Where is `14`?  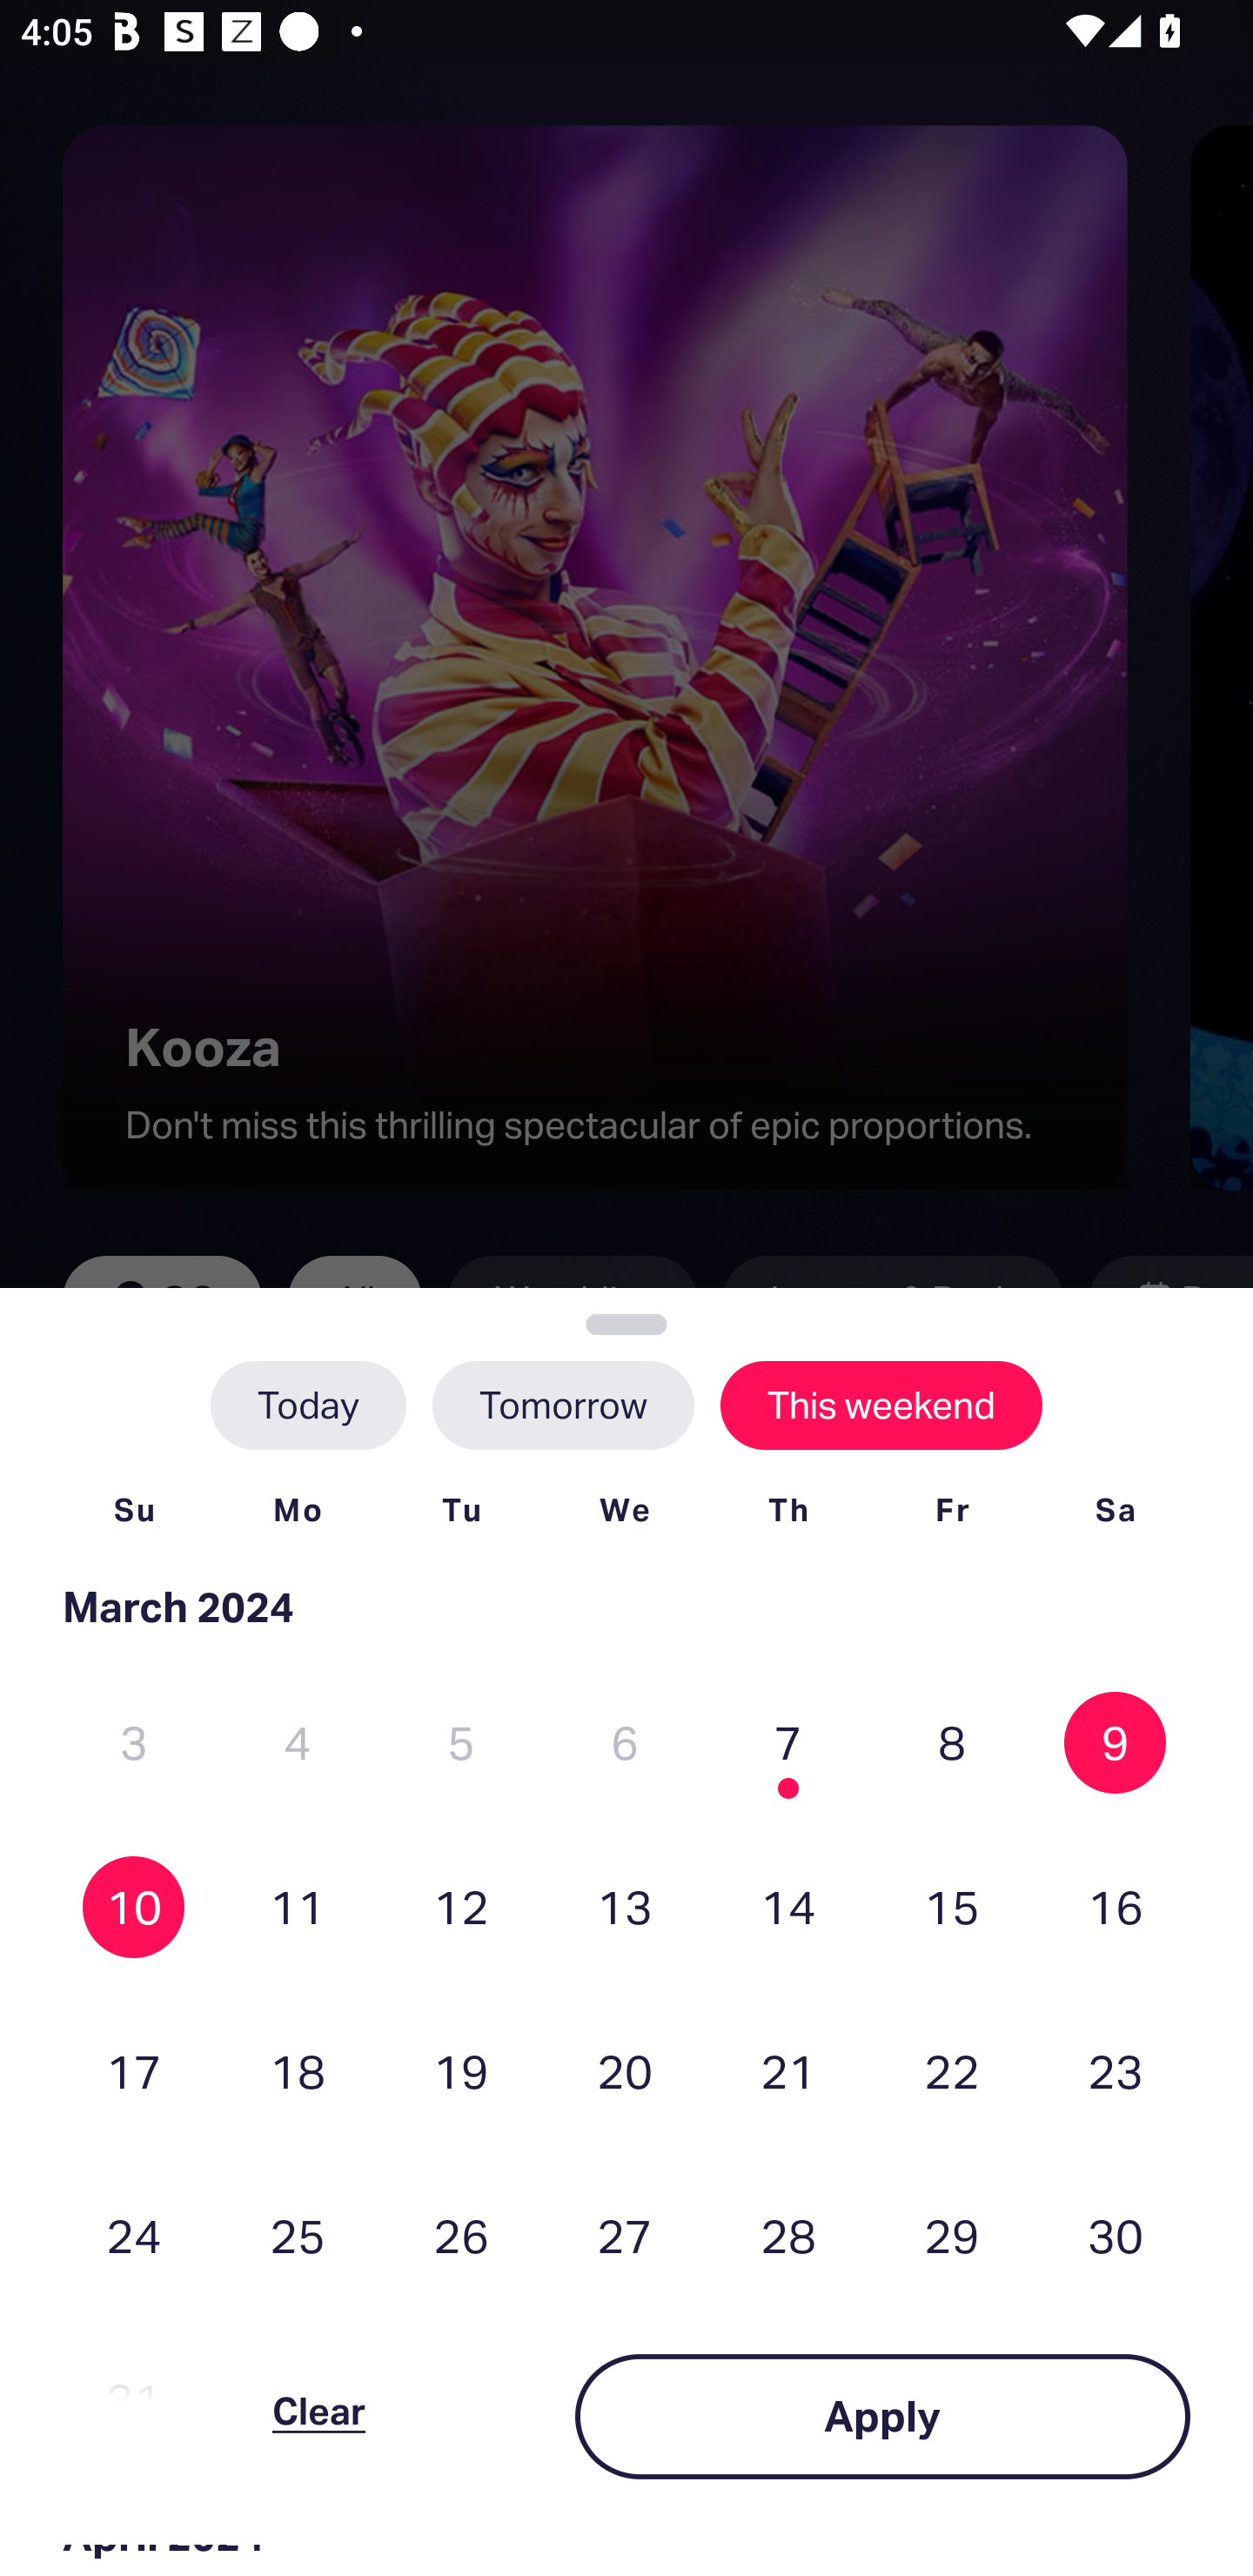 14 is located at coordinates (787, 1906).